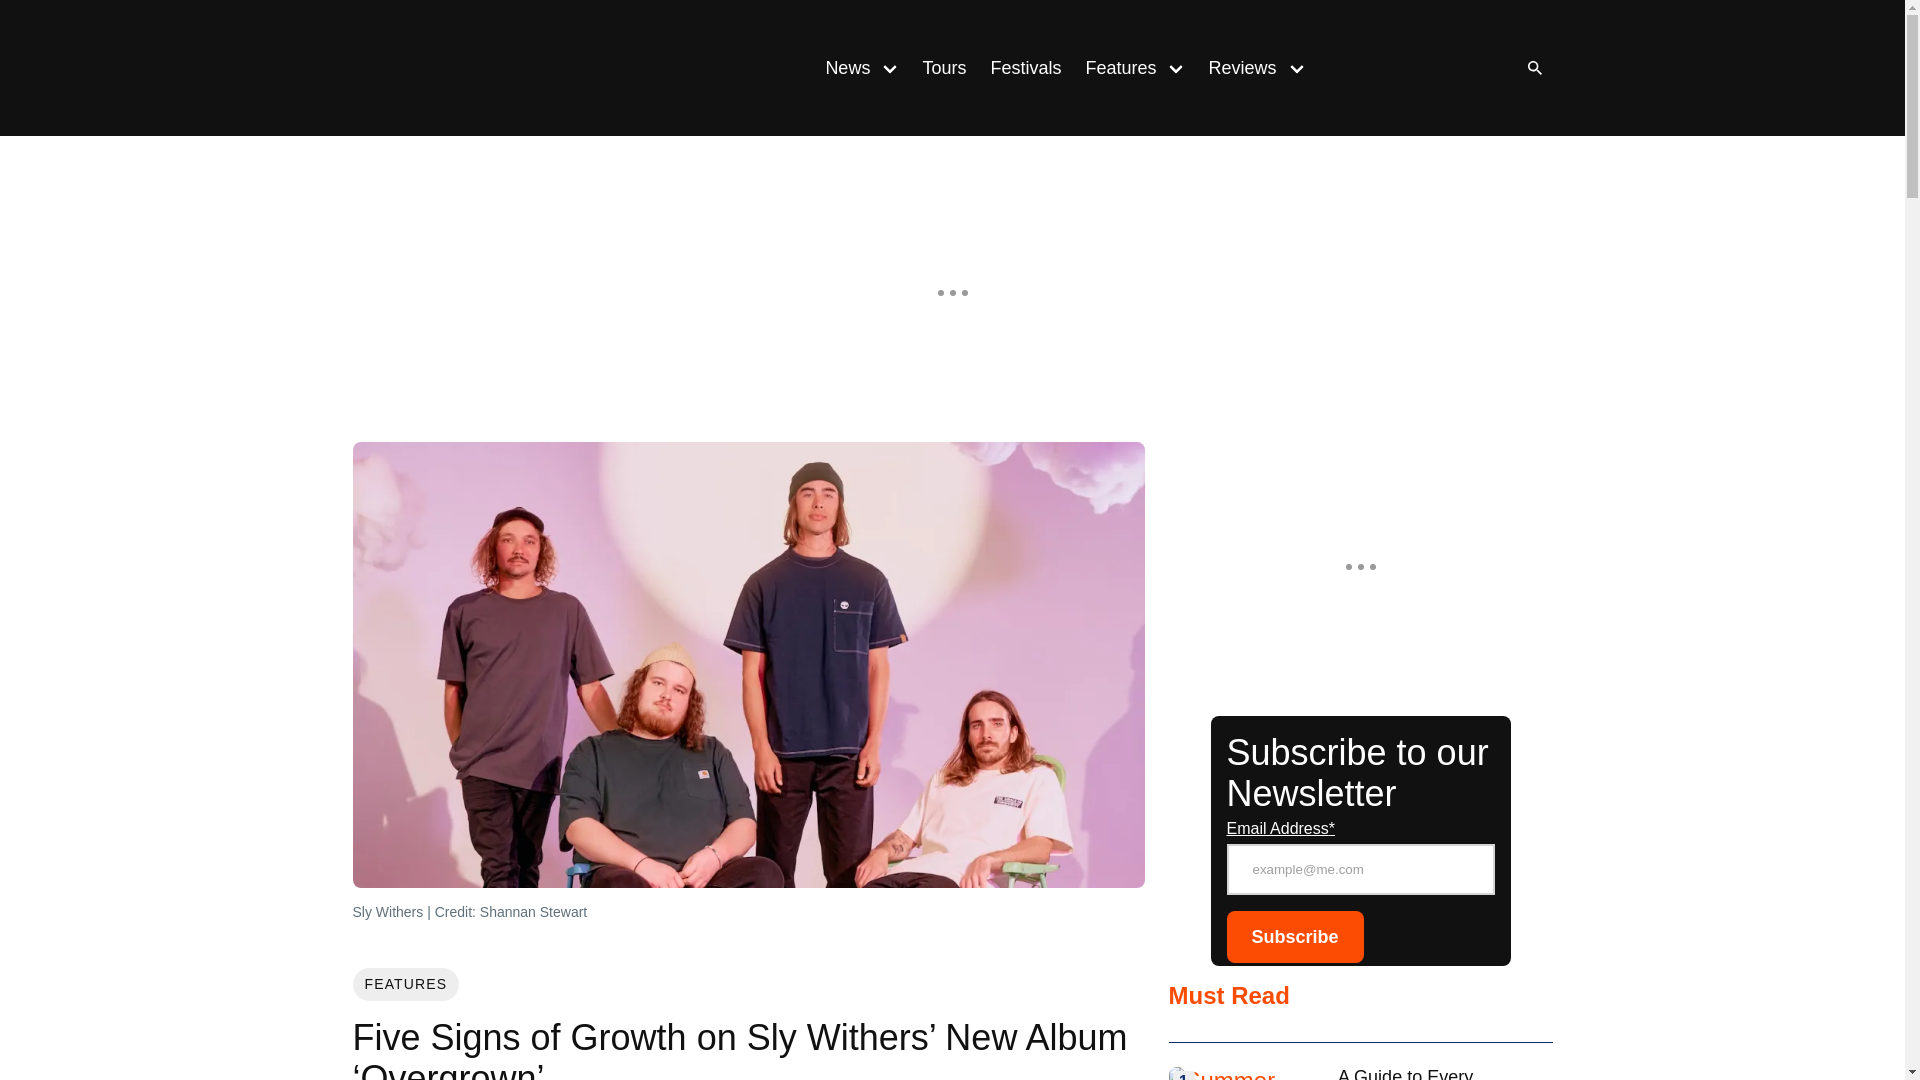  I want to click on Open menu, so click(1296, 67).